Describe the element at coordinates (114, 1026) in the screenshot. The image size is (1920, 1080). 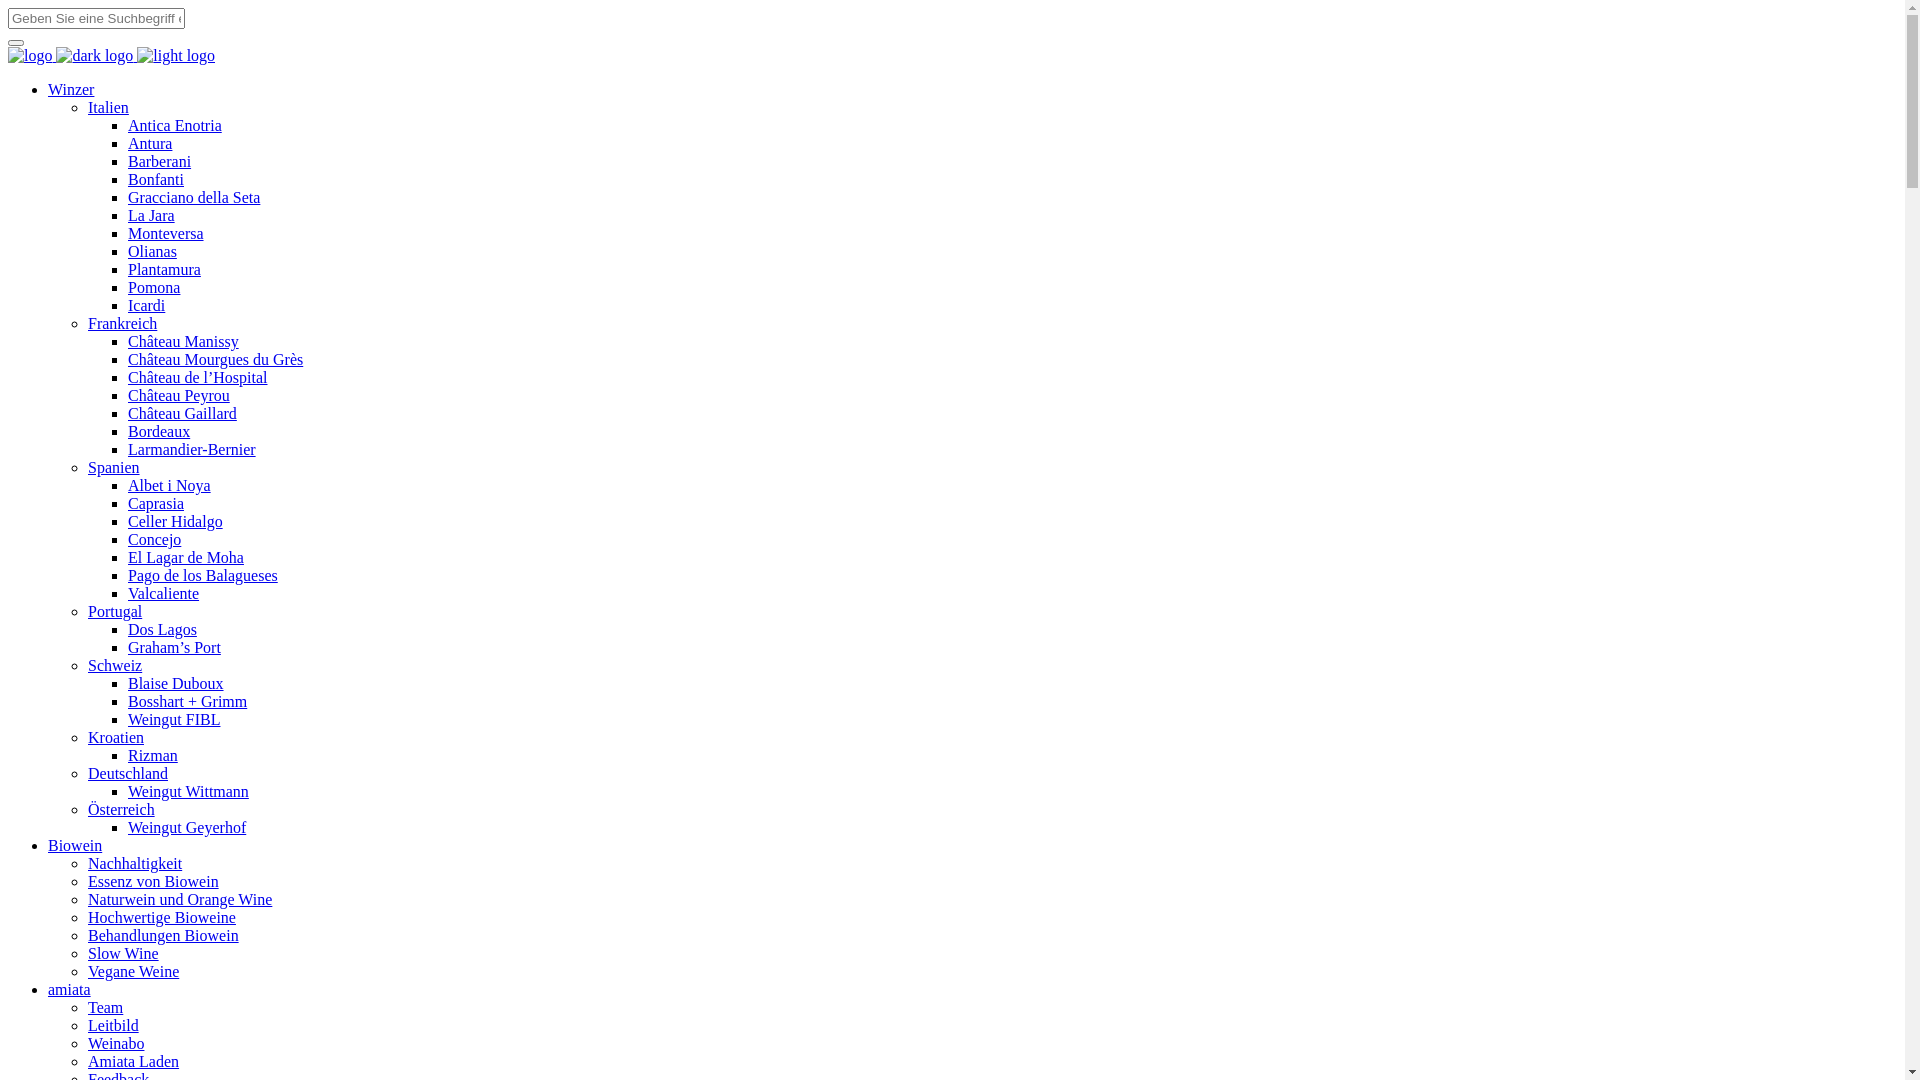
I see `Leitbild` at that location.